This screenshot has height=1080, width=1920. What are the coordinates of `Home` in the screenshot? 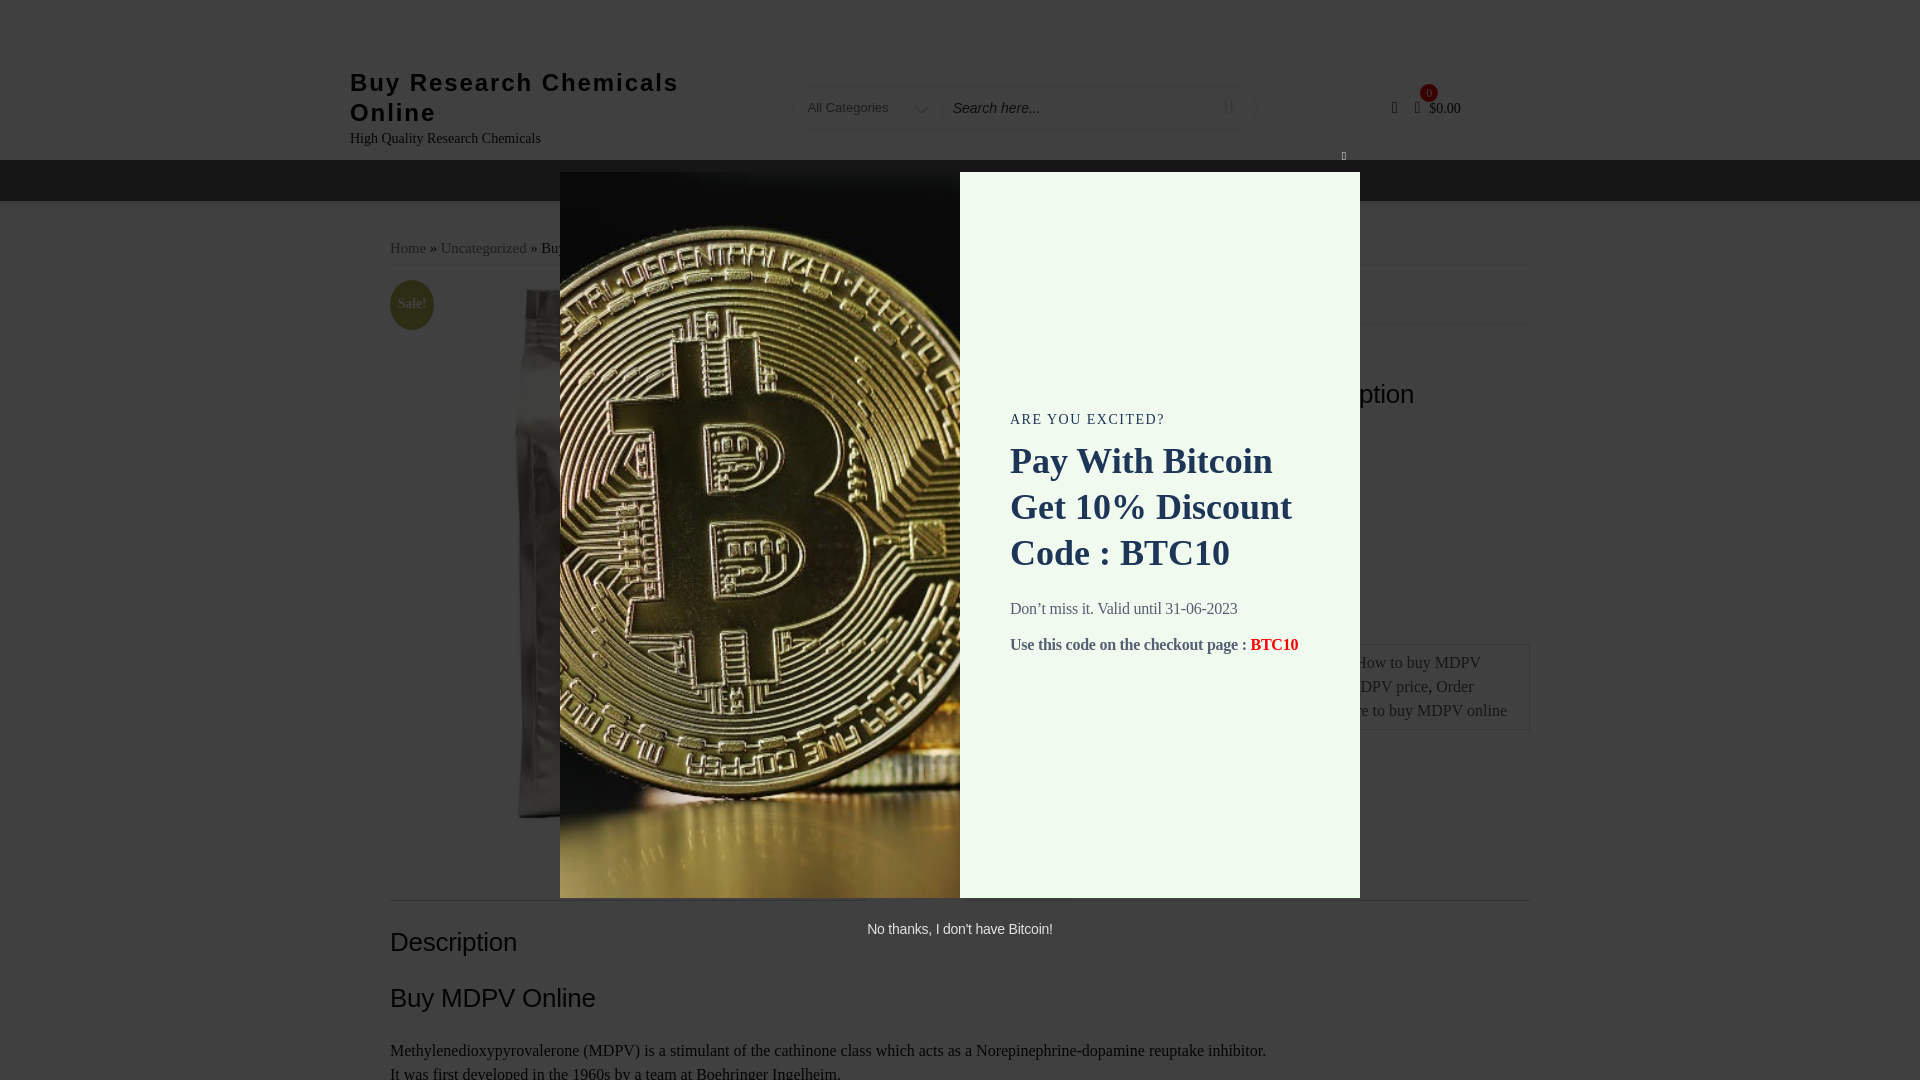 It's located at (408, 247).